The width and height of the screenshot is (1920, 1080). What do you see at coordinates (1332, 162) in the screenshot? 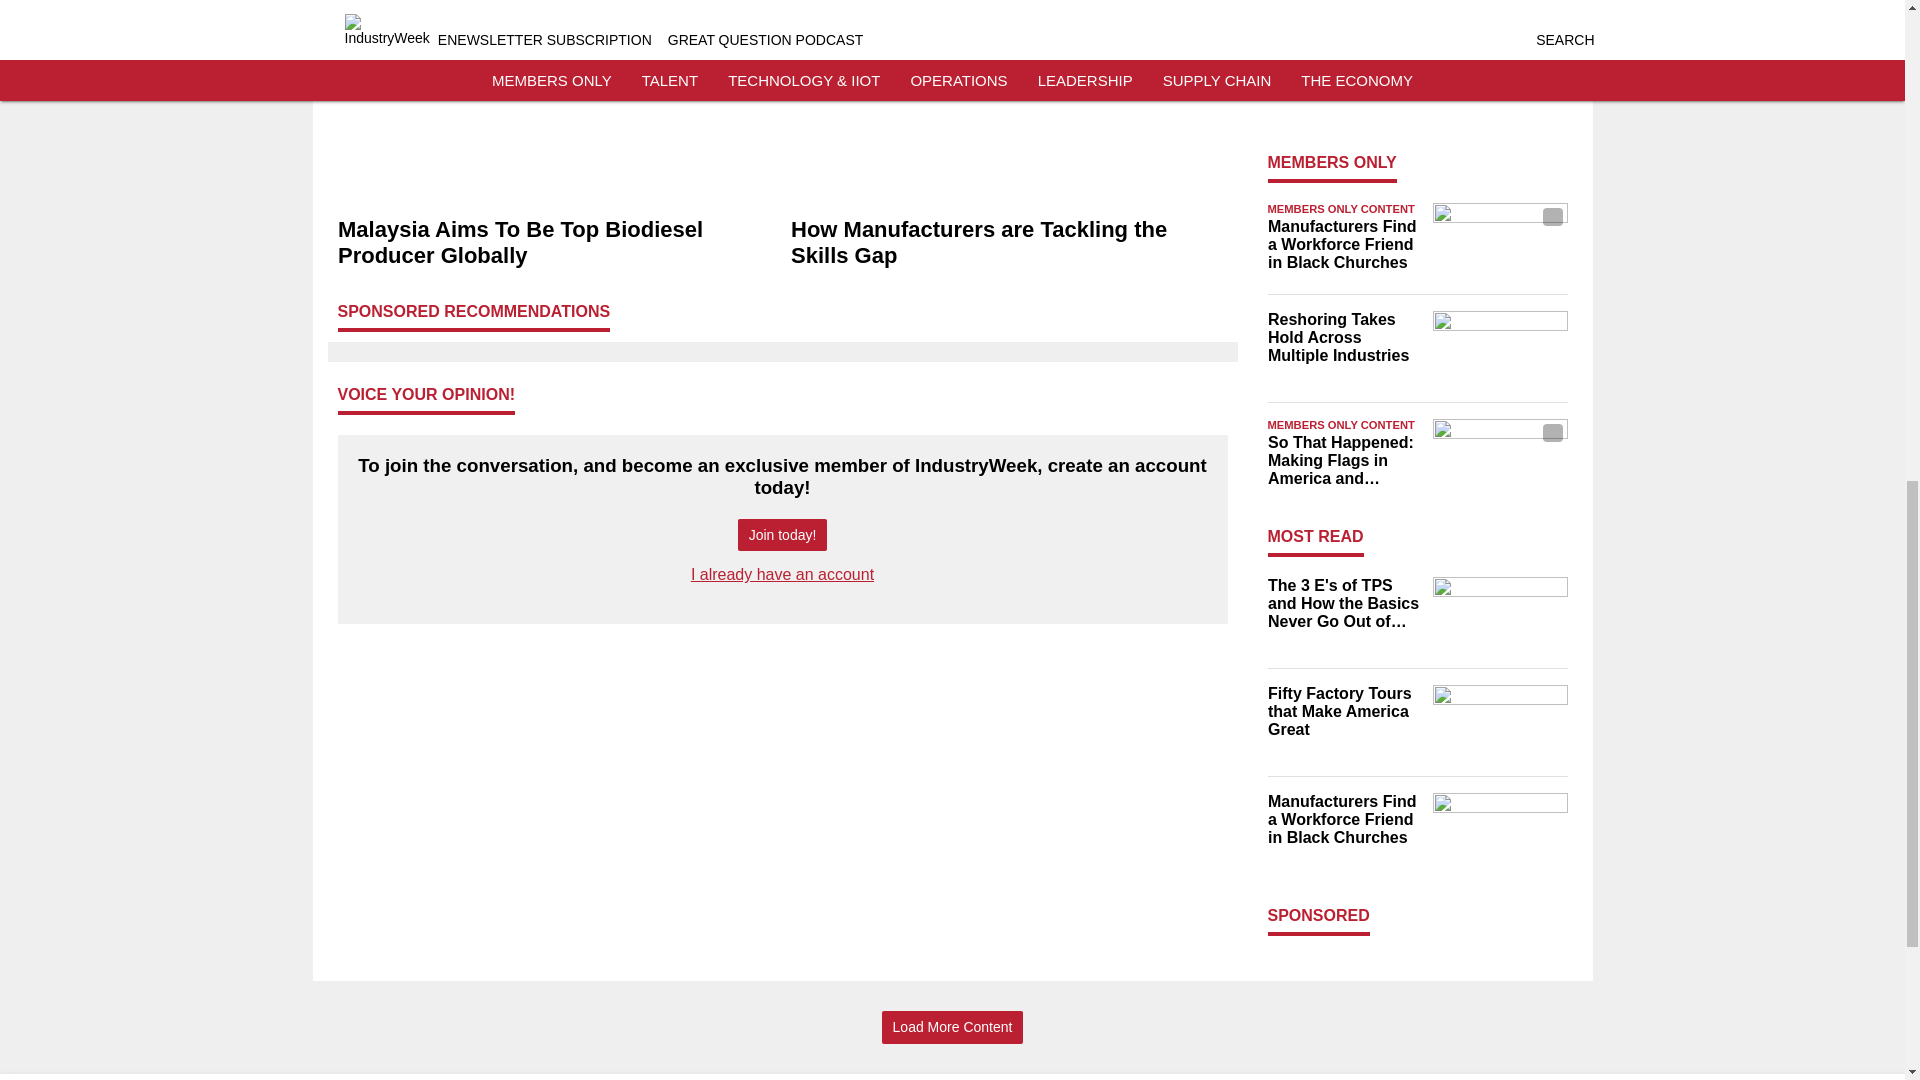
I see `MEMBERS ONLY` at bounding box center [1332, 162].